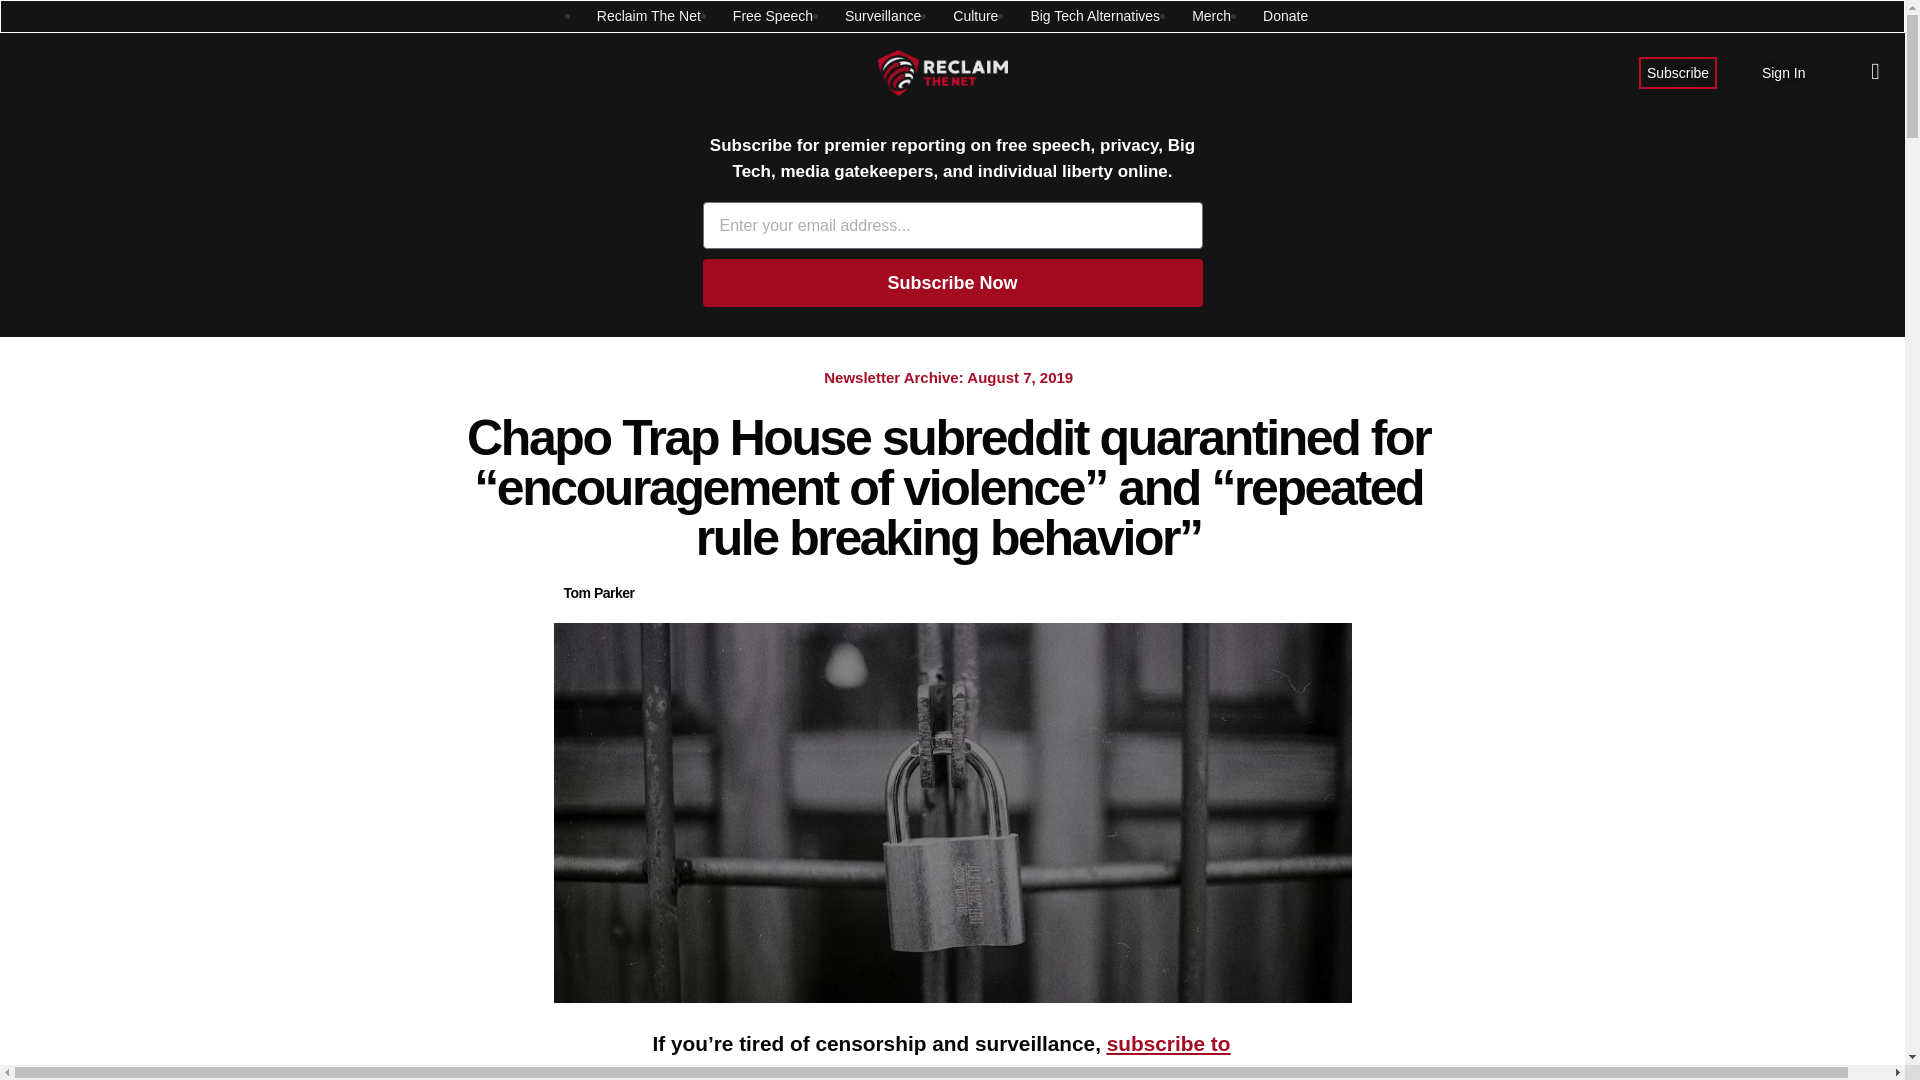 Image resolution: width=1920 pixels, height=1080 pixels. I want to click on Donate, so click(1285, 16).